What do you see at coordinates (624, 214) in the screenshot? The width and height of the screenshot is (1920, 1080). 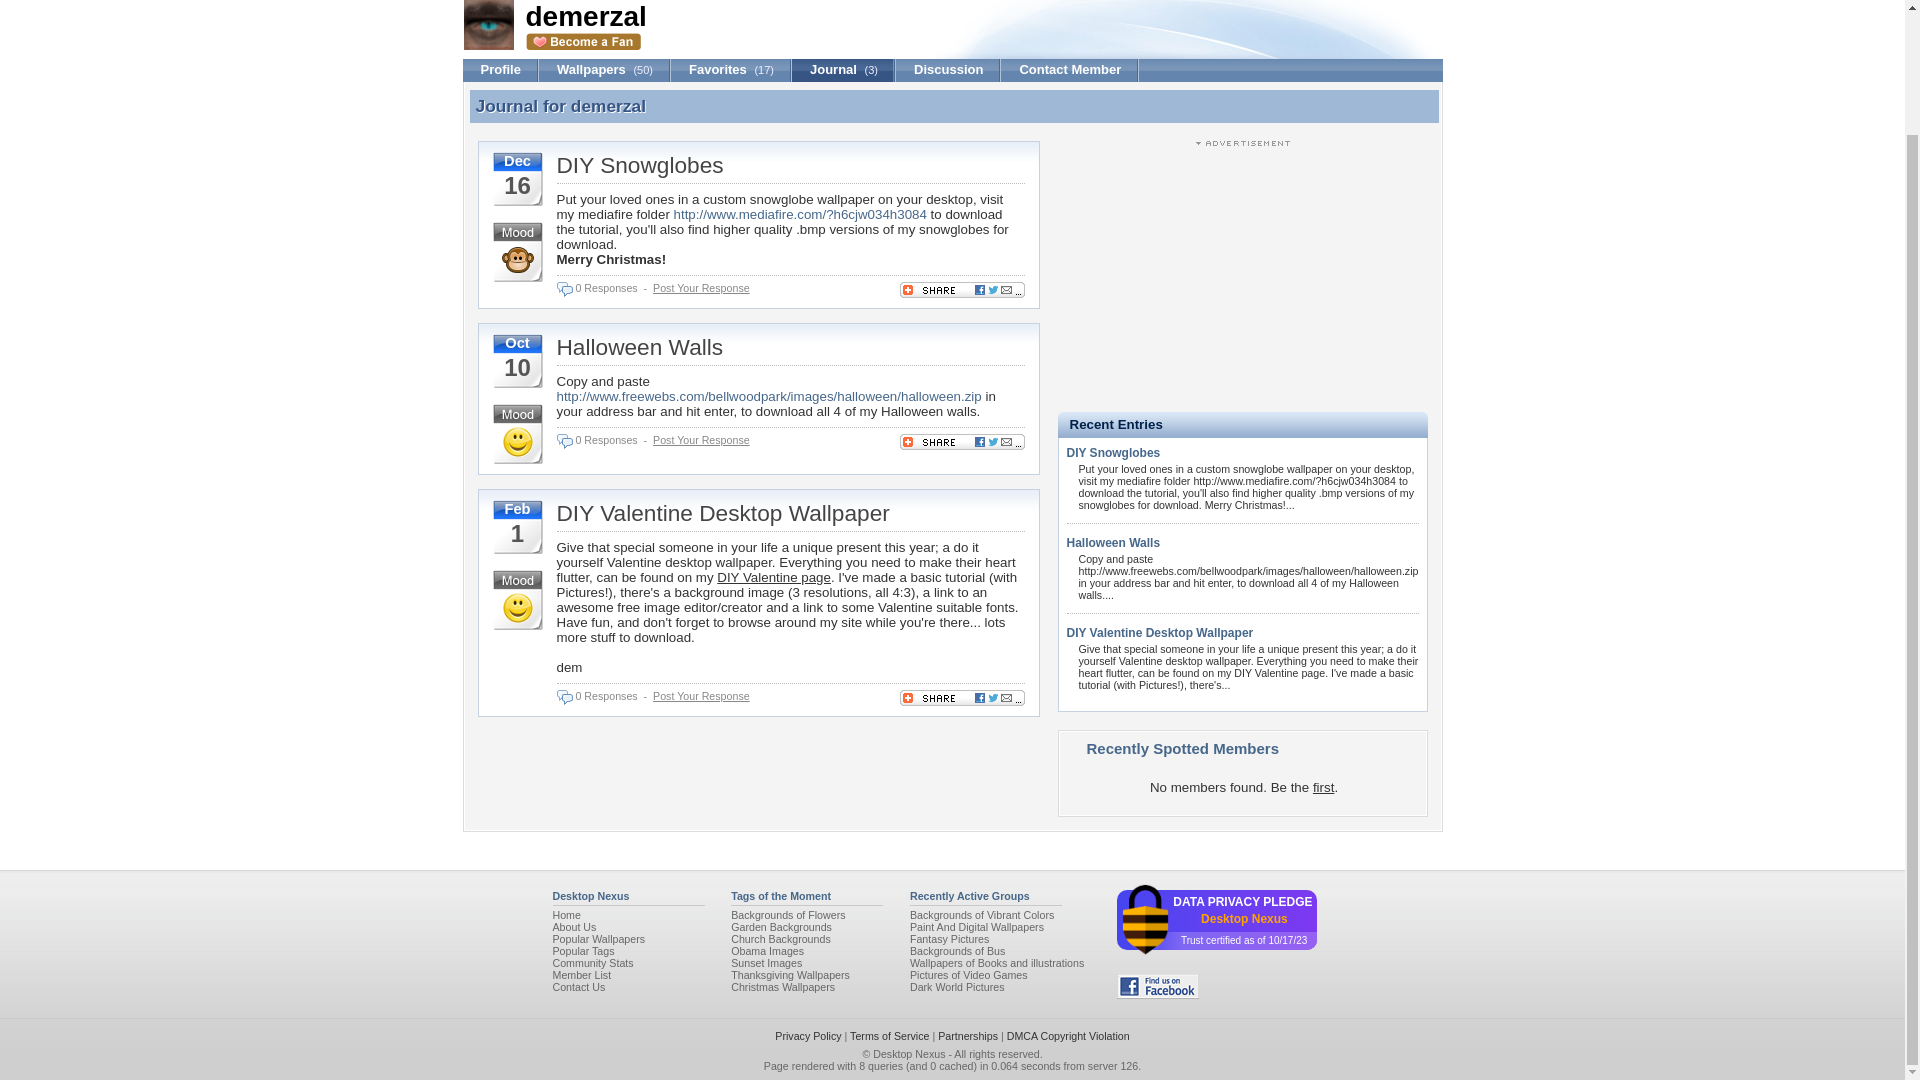 I see `mediafire folder` at bounding box center [624, 214].